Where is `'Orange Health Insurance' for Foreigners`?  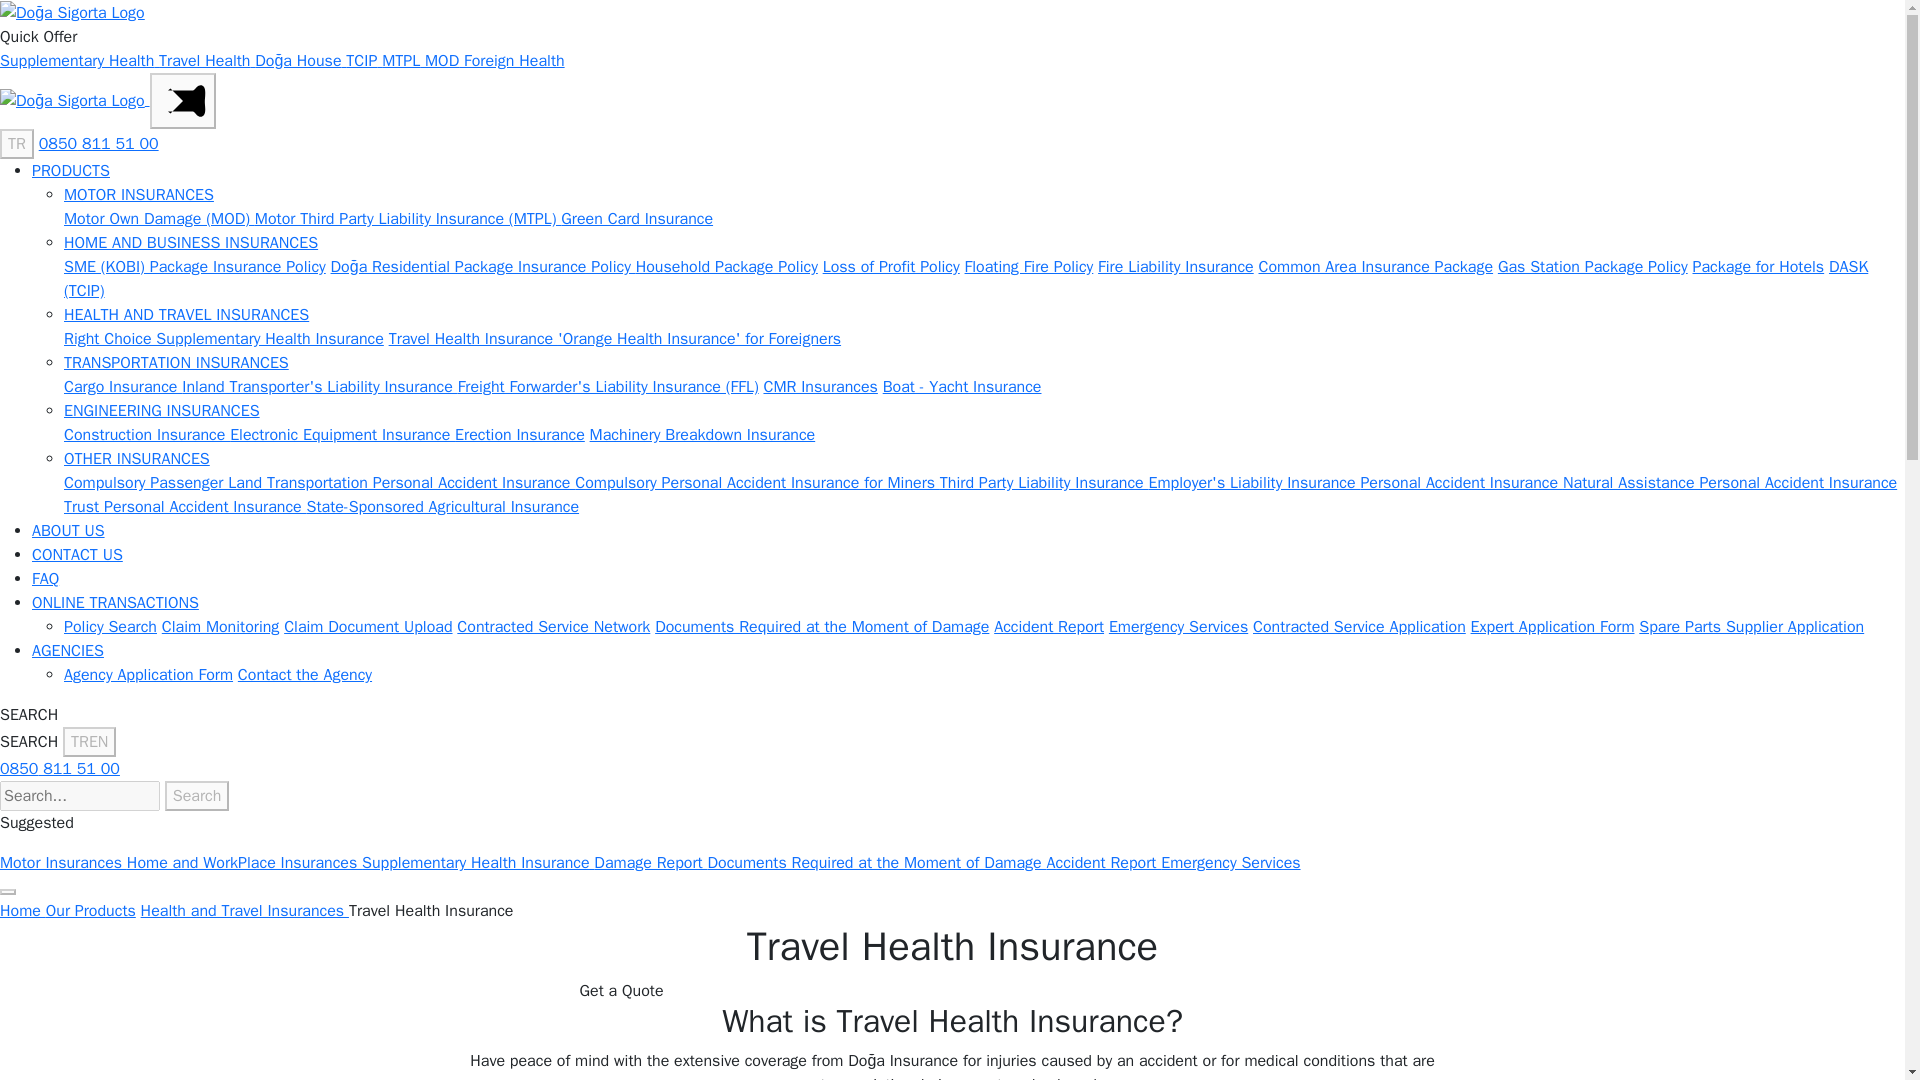 'Orange Health Insurance' for Foreigners is located at coordinates (699, 338).